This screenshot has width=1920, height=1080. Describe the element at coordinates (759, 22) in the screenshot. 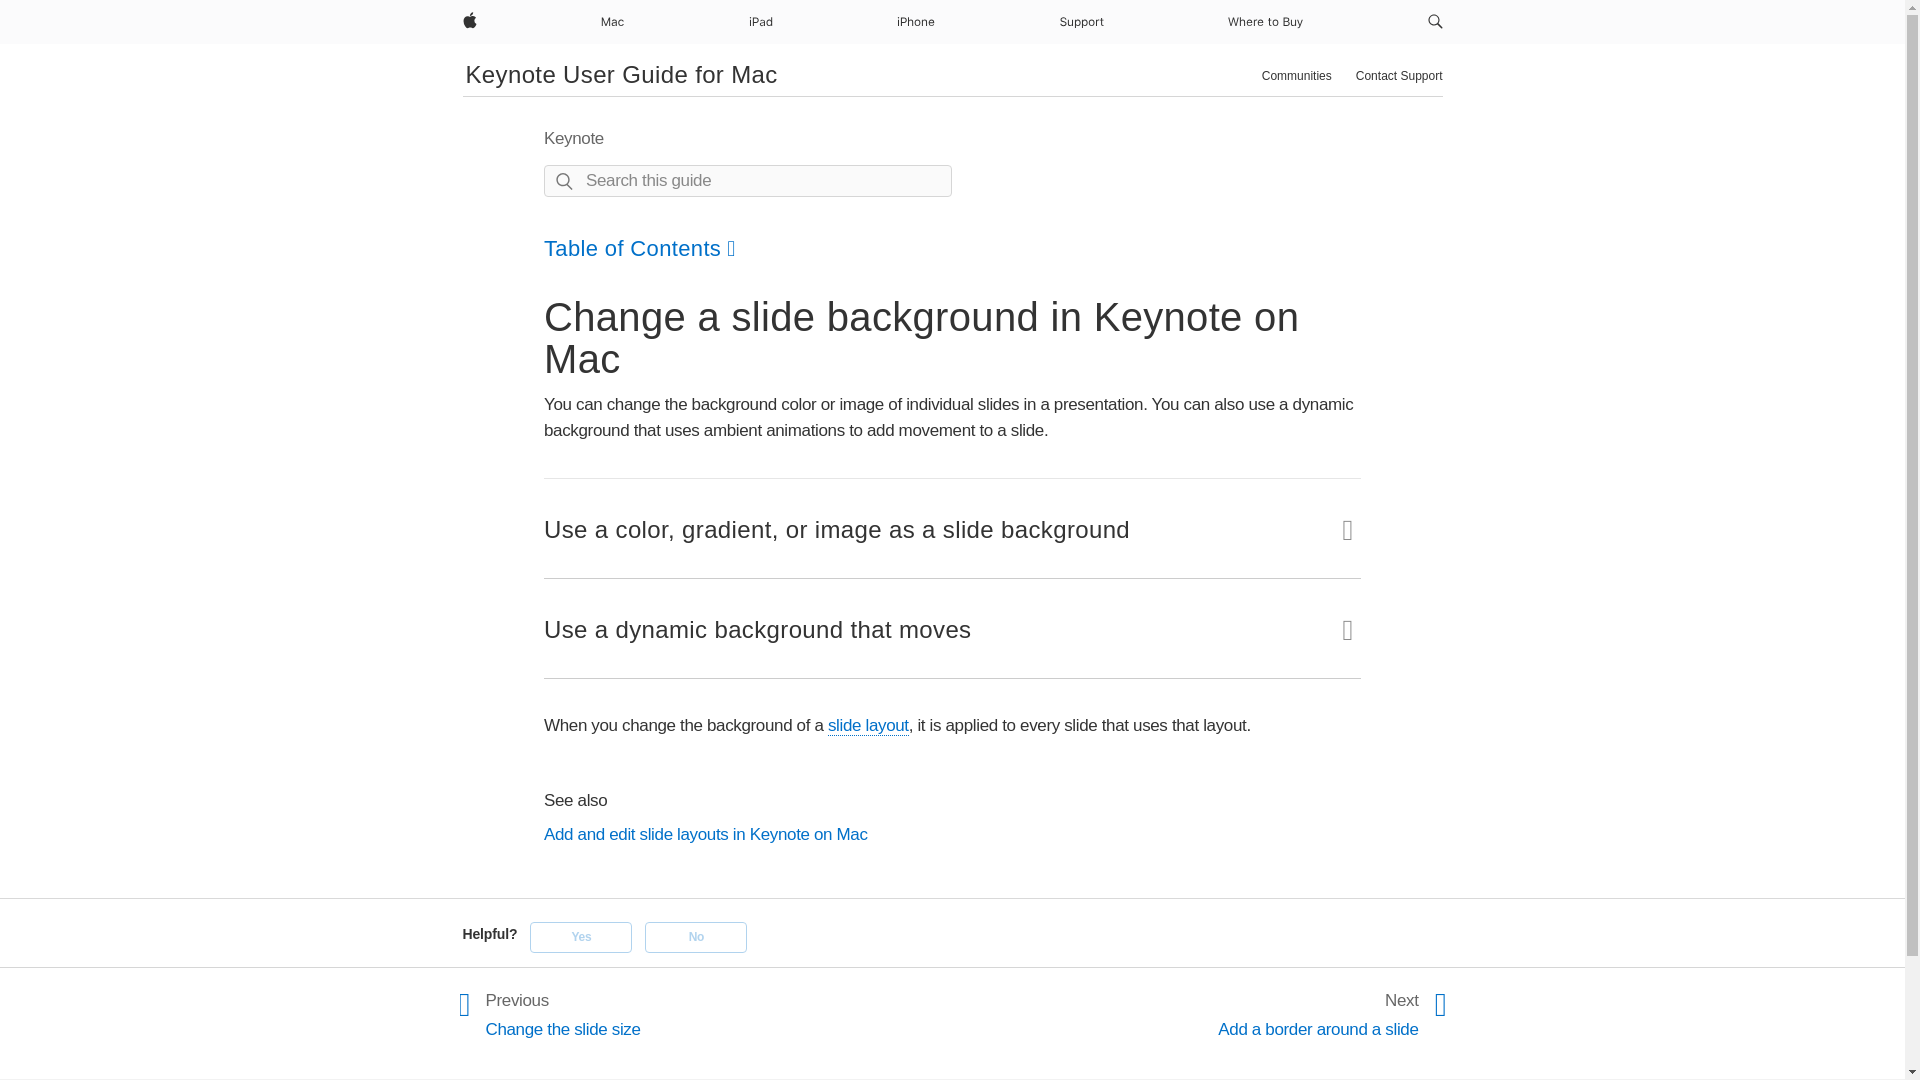

I see `iPad` at that location.